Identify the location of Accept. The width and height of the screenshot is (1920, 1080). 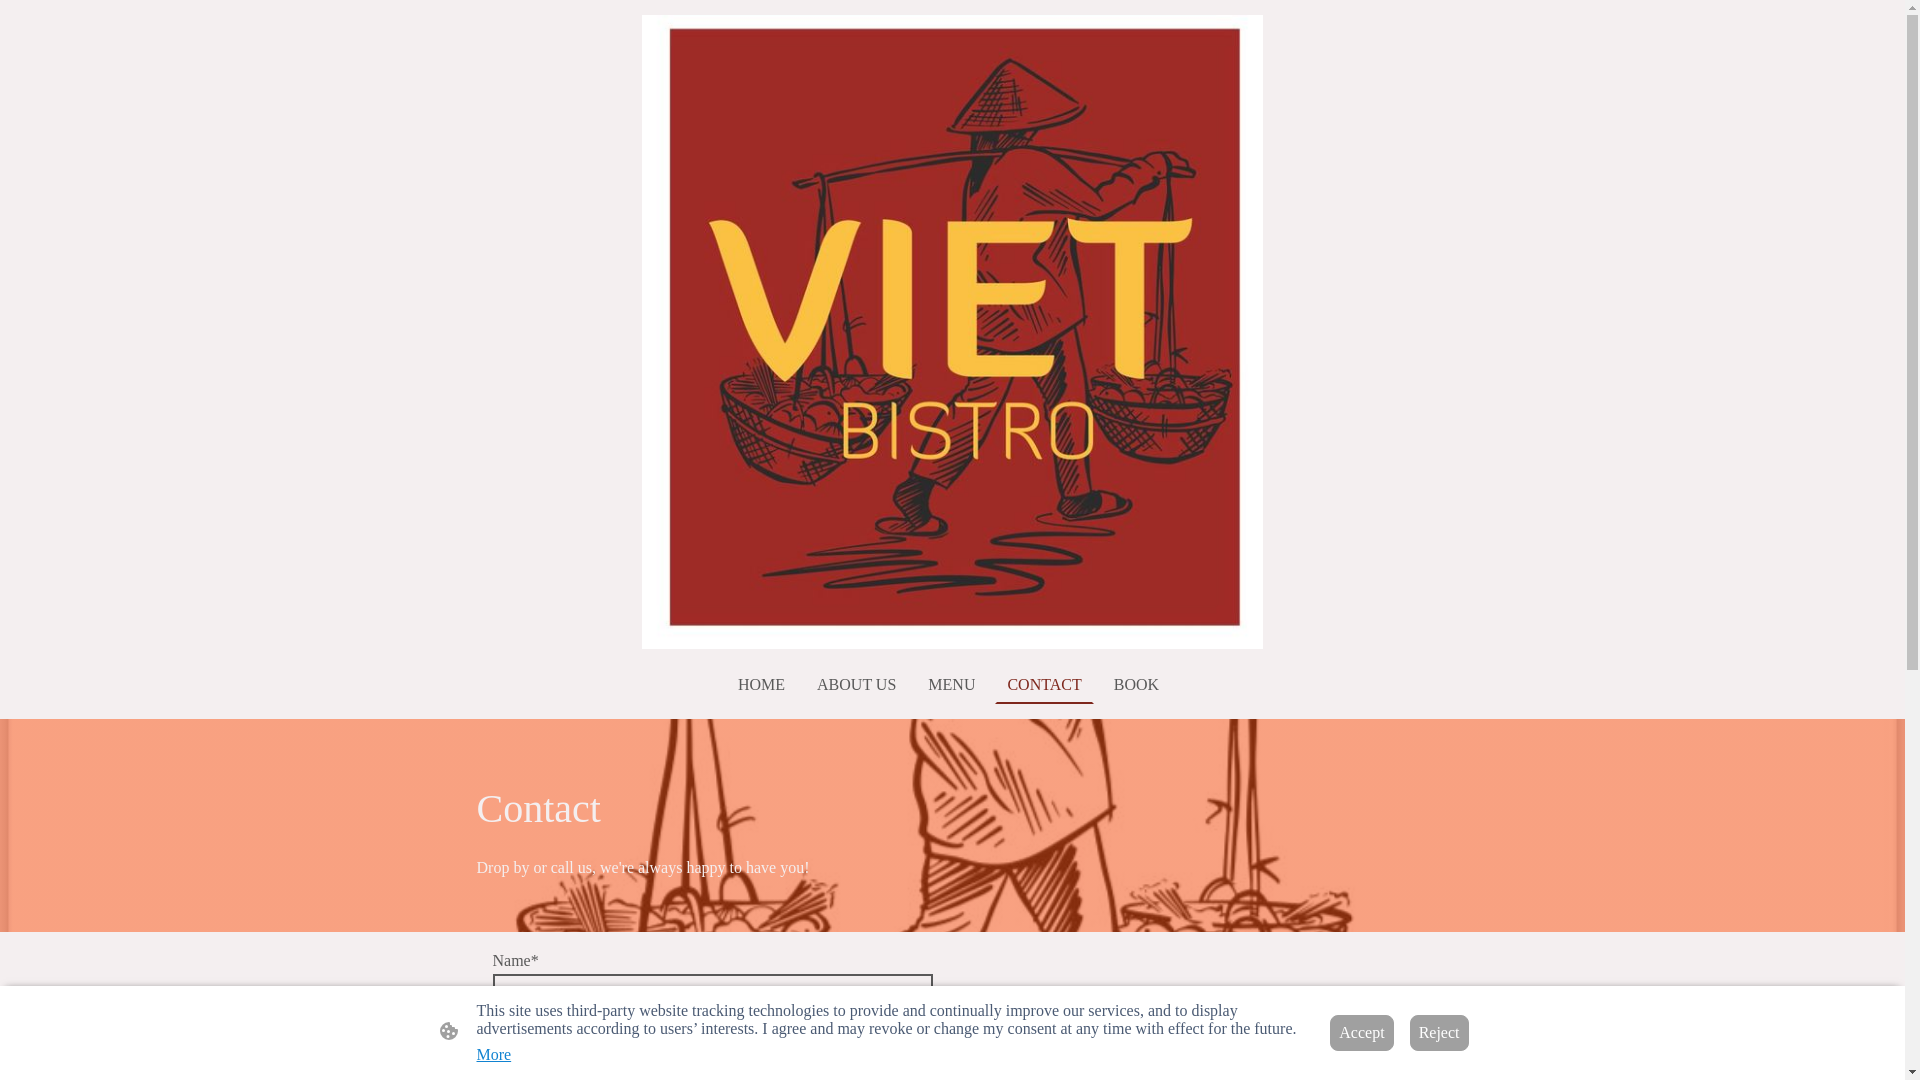
(1362, 1032).